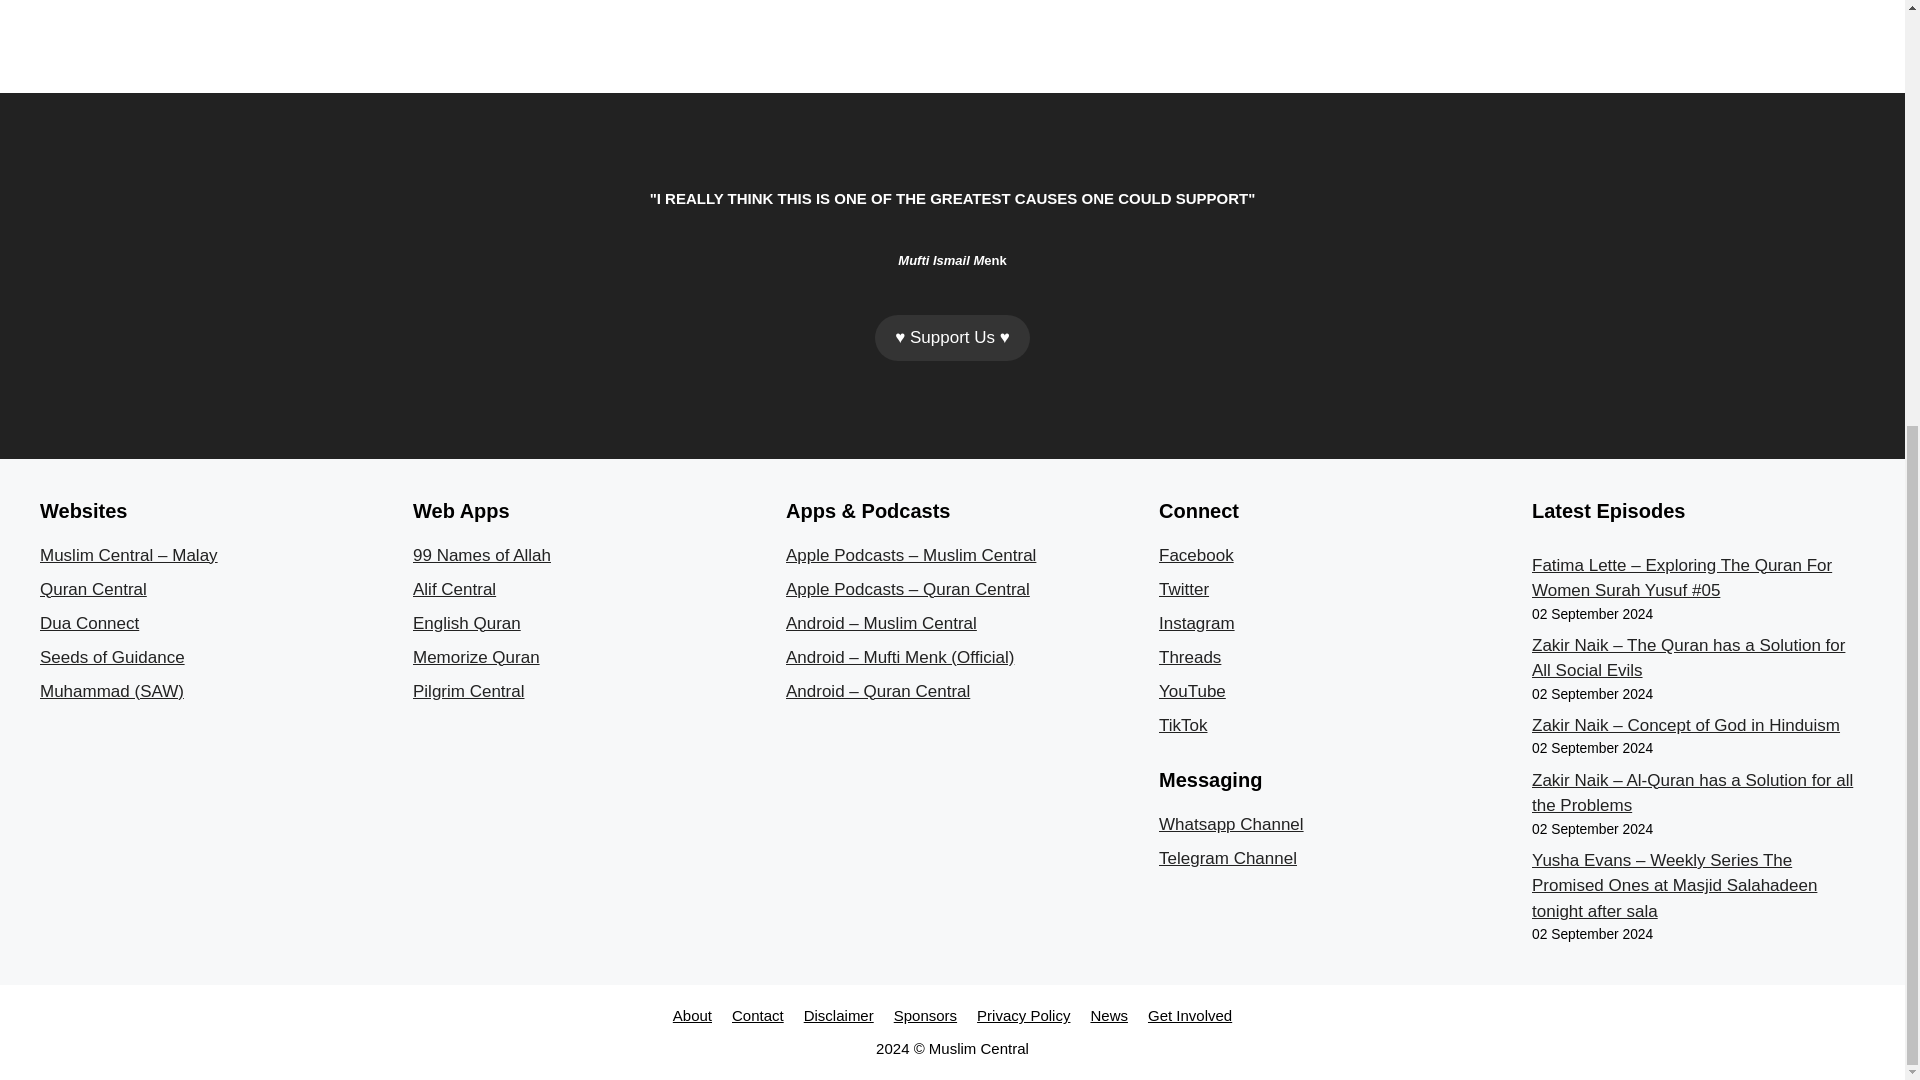  What do you see at coordinates (454, 589) in the screenshot?
I see `Alif Central` at bounding box center [454, 589].